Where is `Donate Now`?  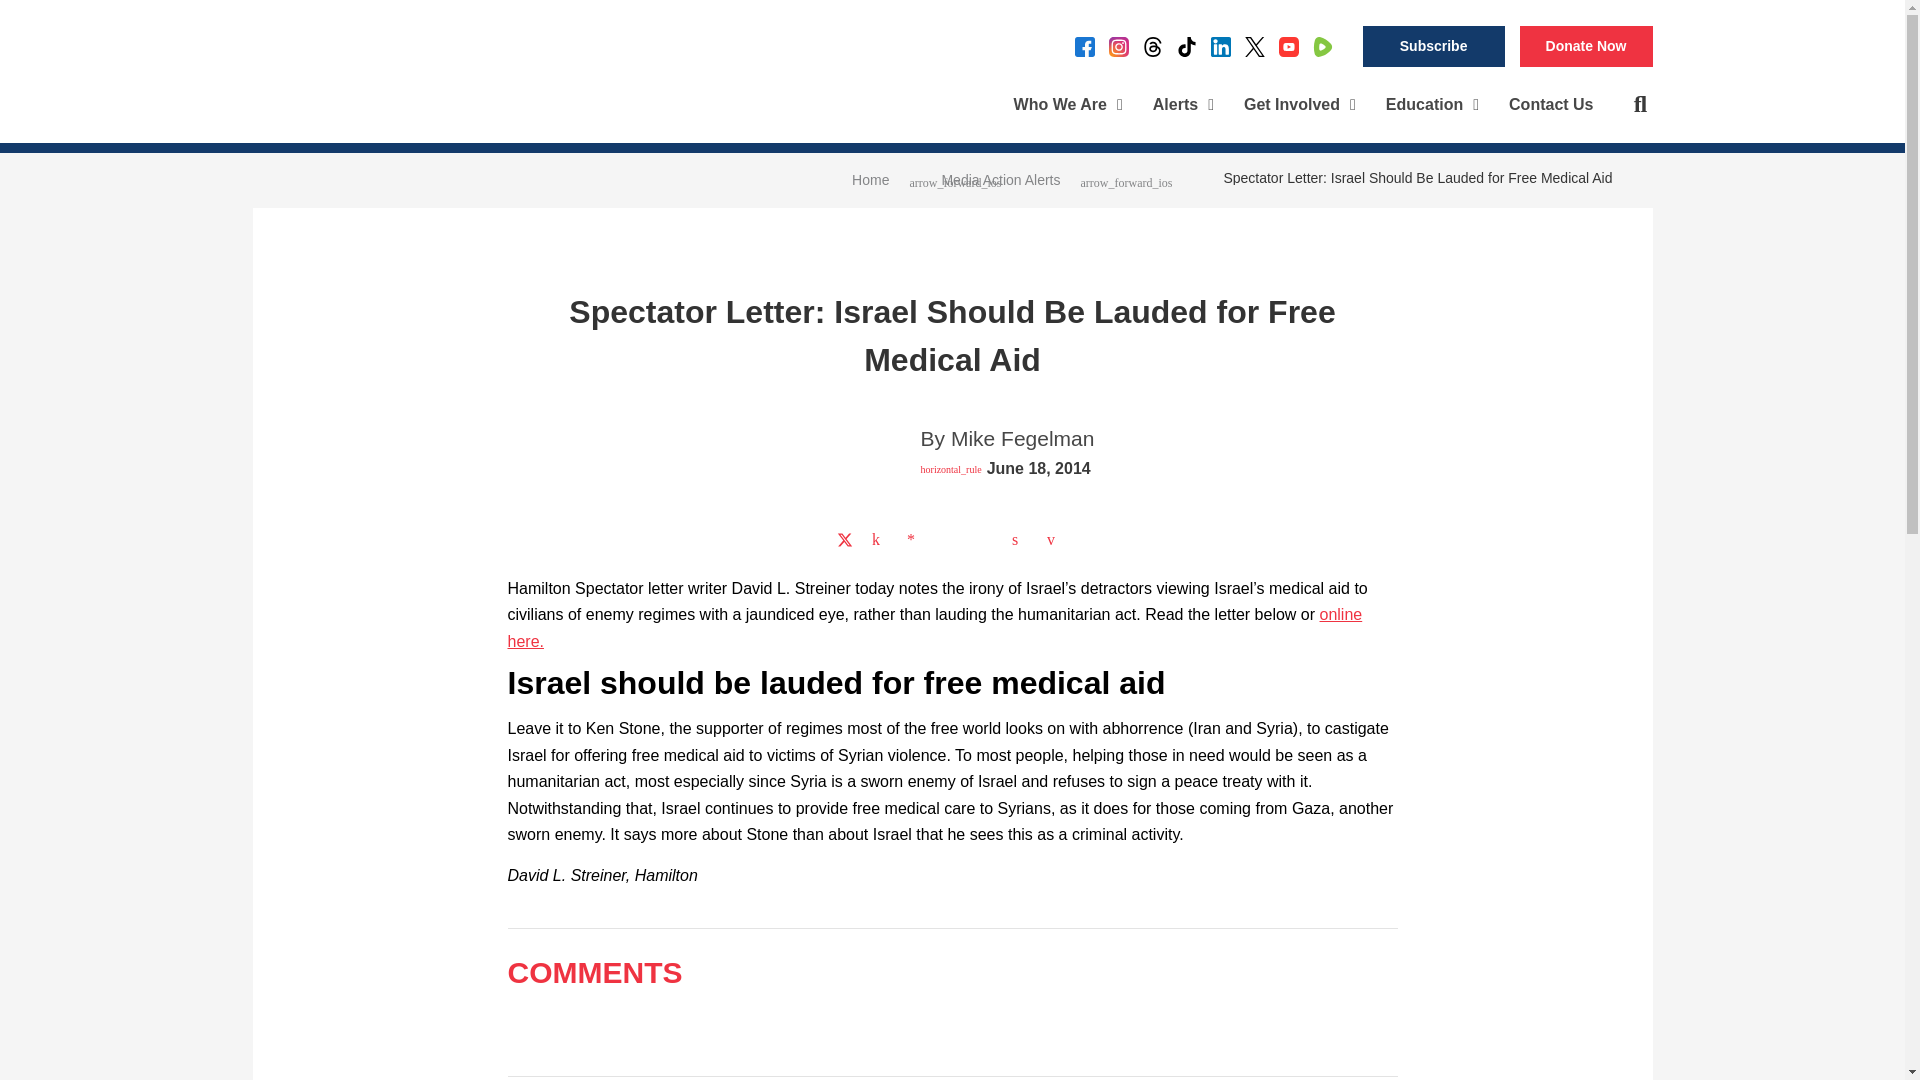
Donate Now is located at coordinates (1586, 46).